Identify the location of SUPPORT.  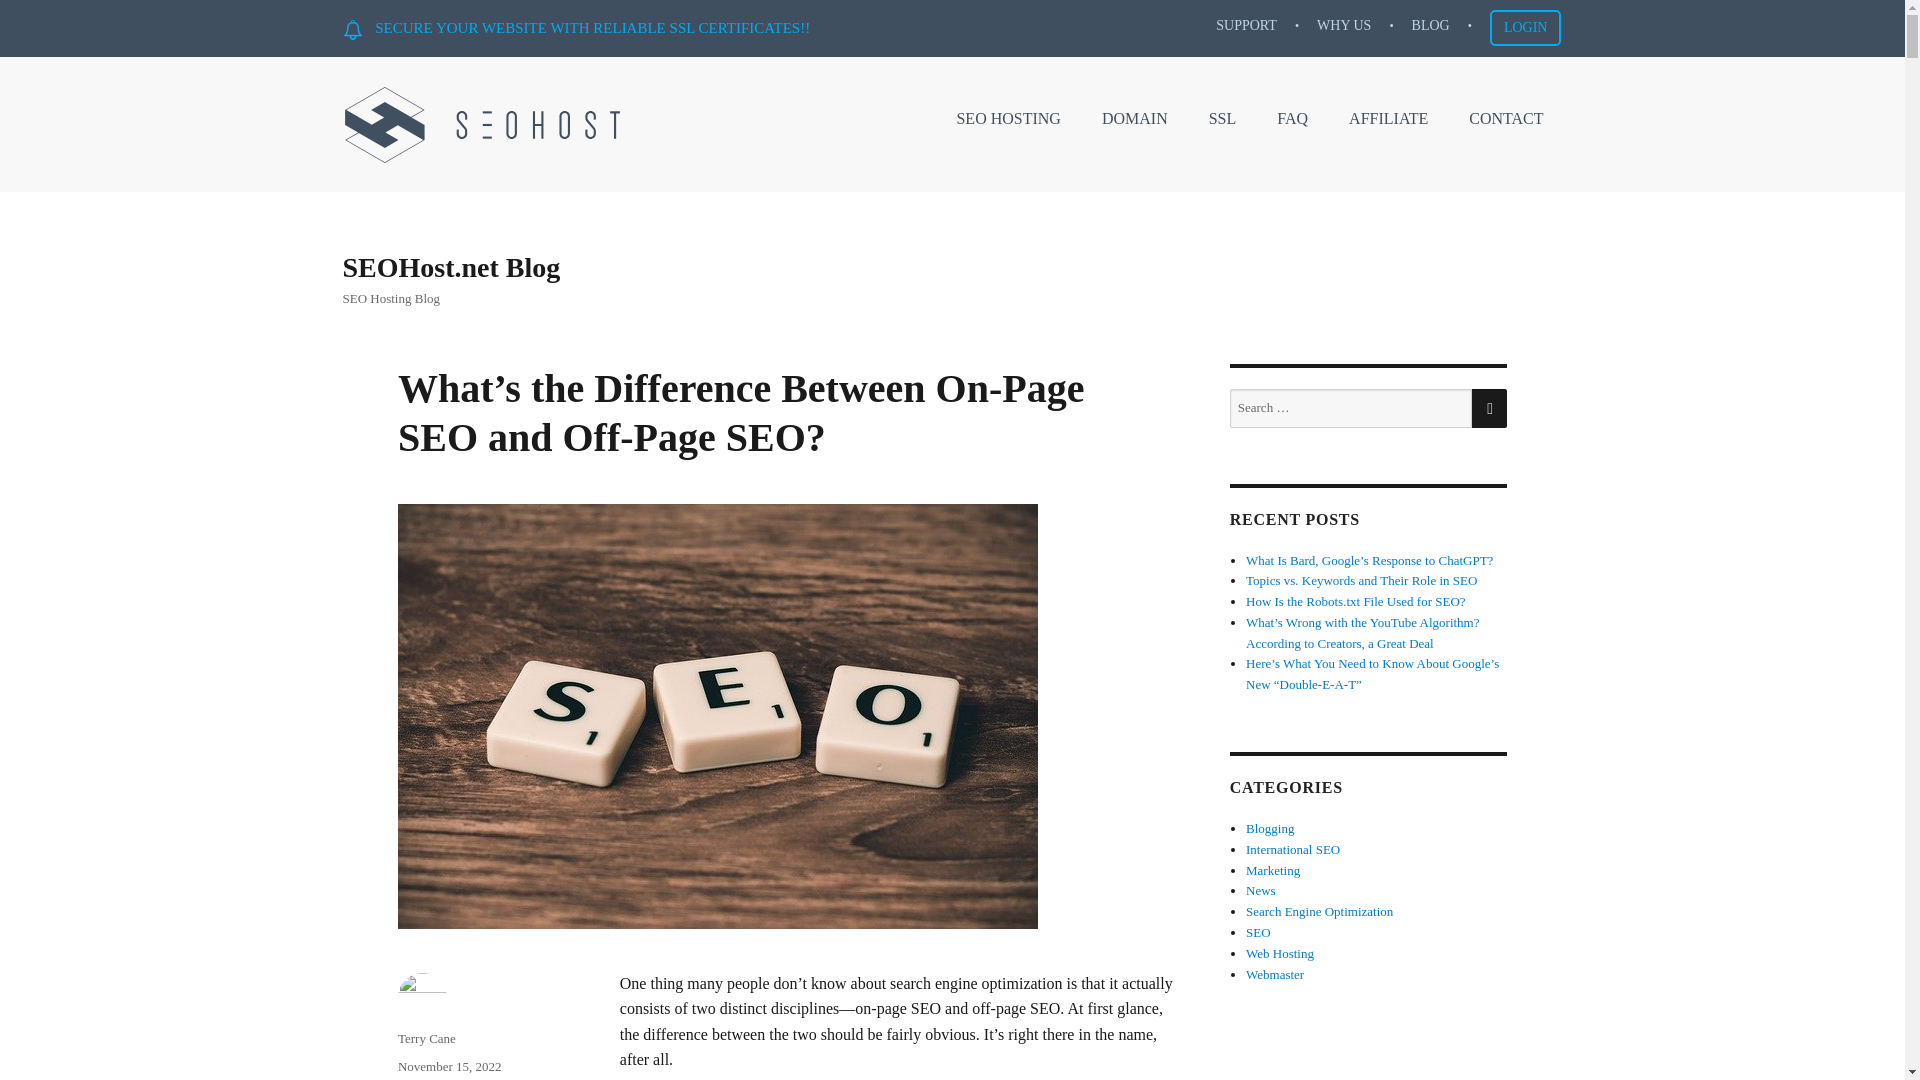
(1246, 26).